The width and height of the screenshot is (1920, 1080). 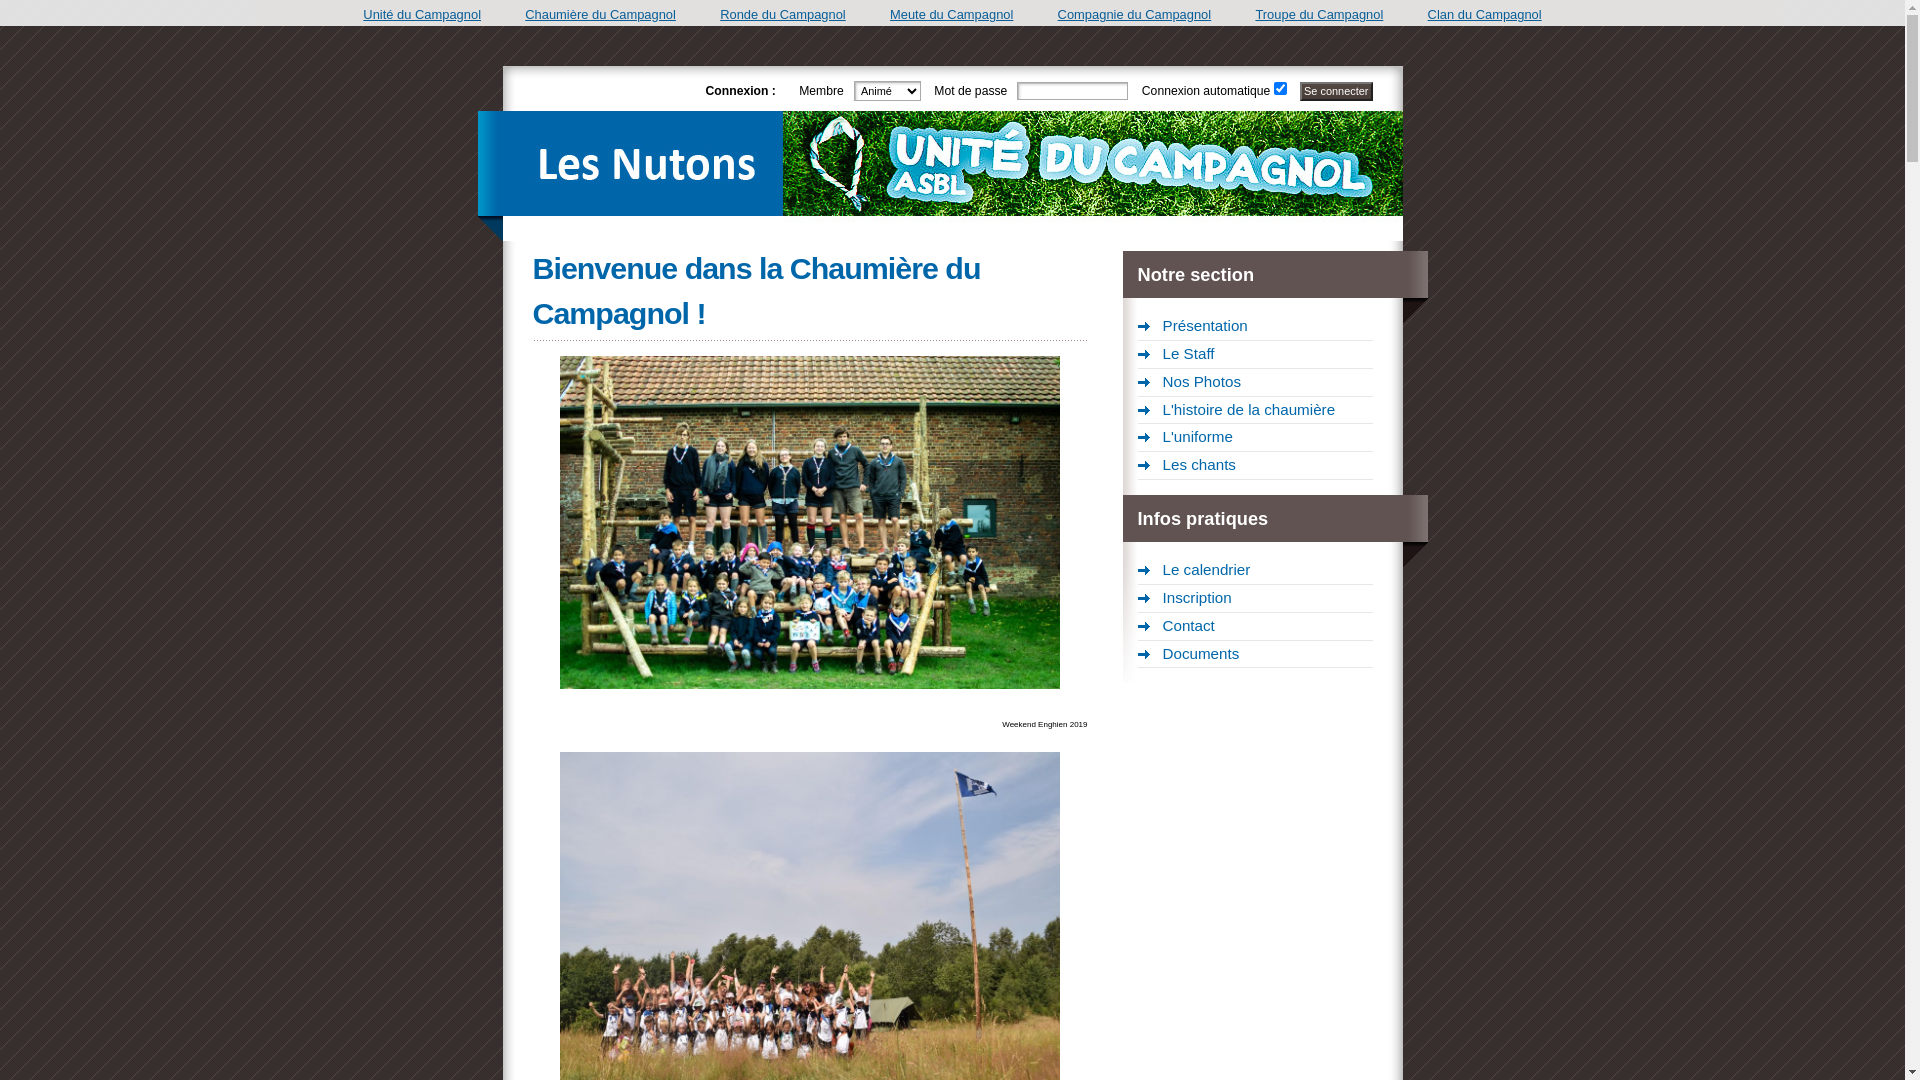 I want to click on Ronde du Campagnol, so click(x=783, y=14).